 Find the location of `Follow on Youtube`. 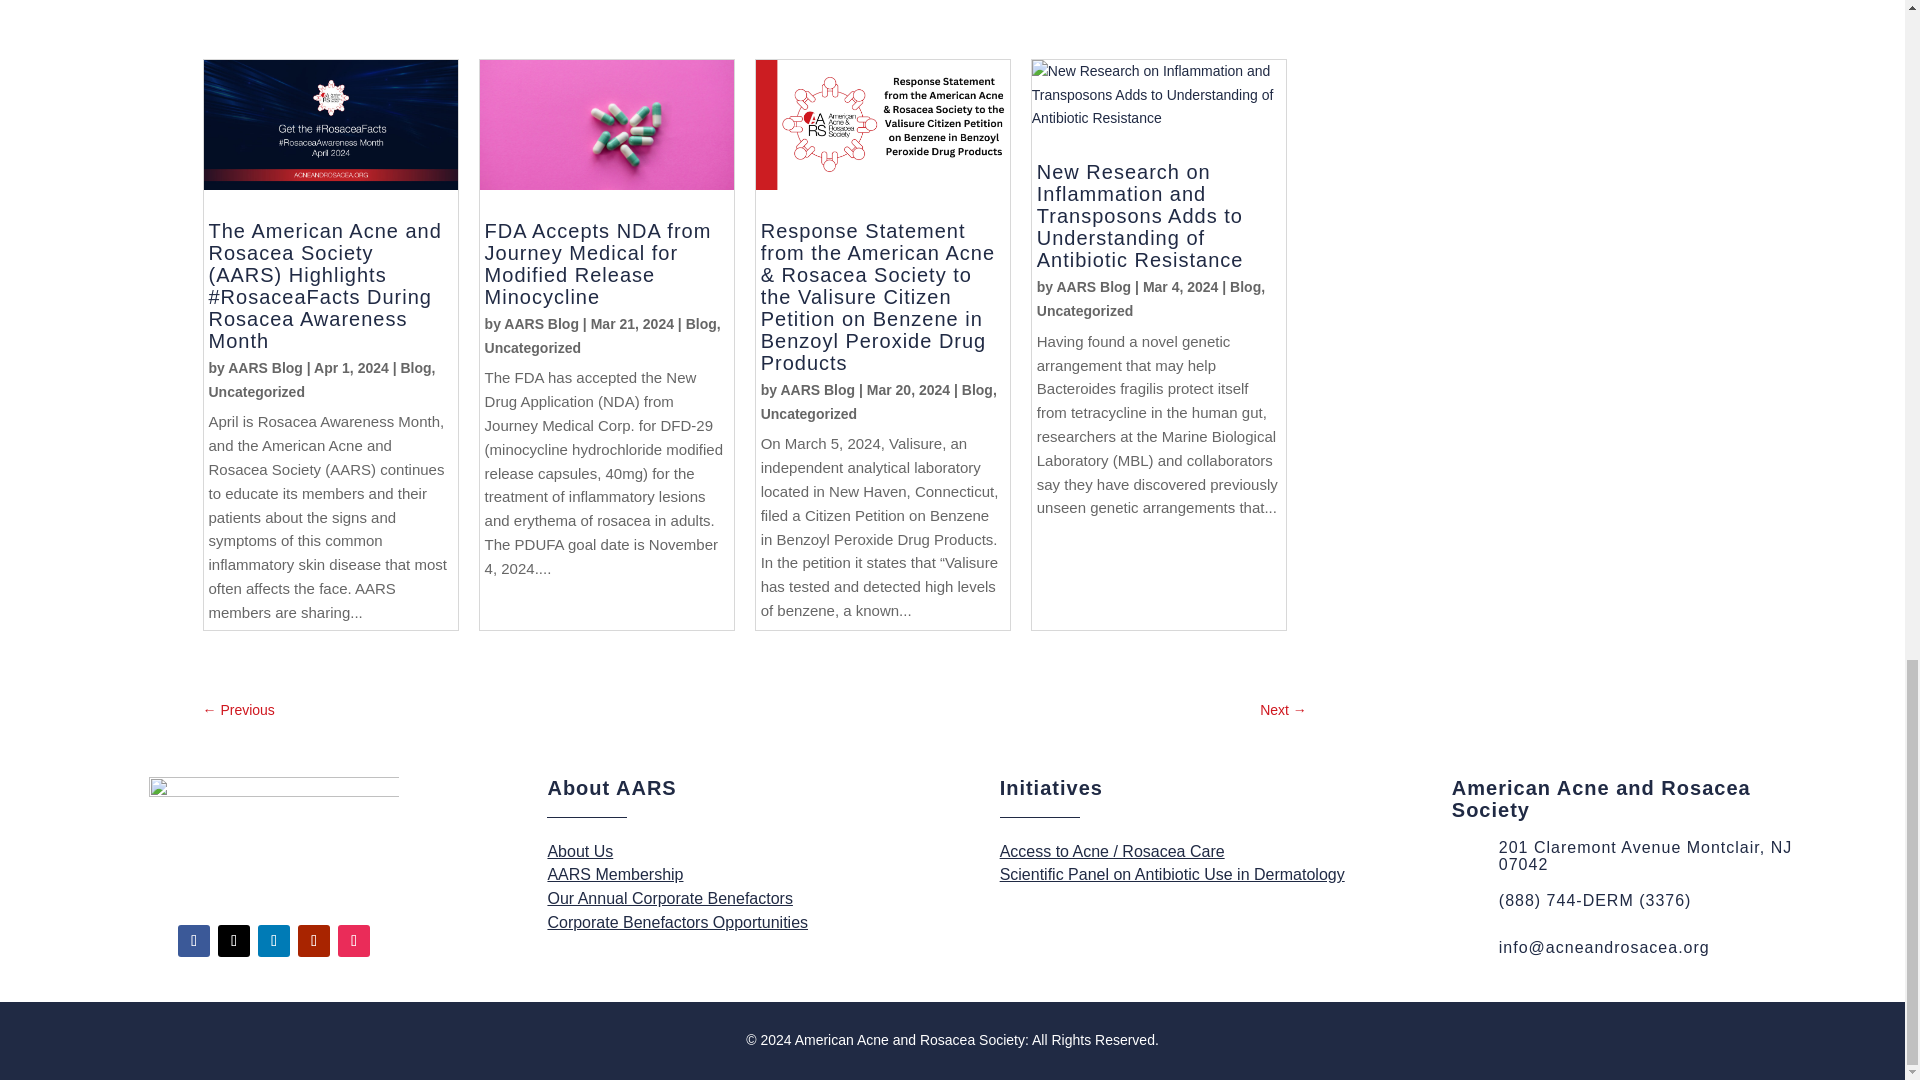

Follow on Youtube is located at coordinates (314, 940).